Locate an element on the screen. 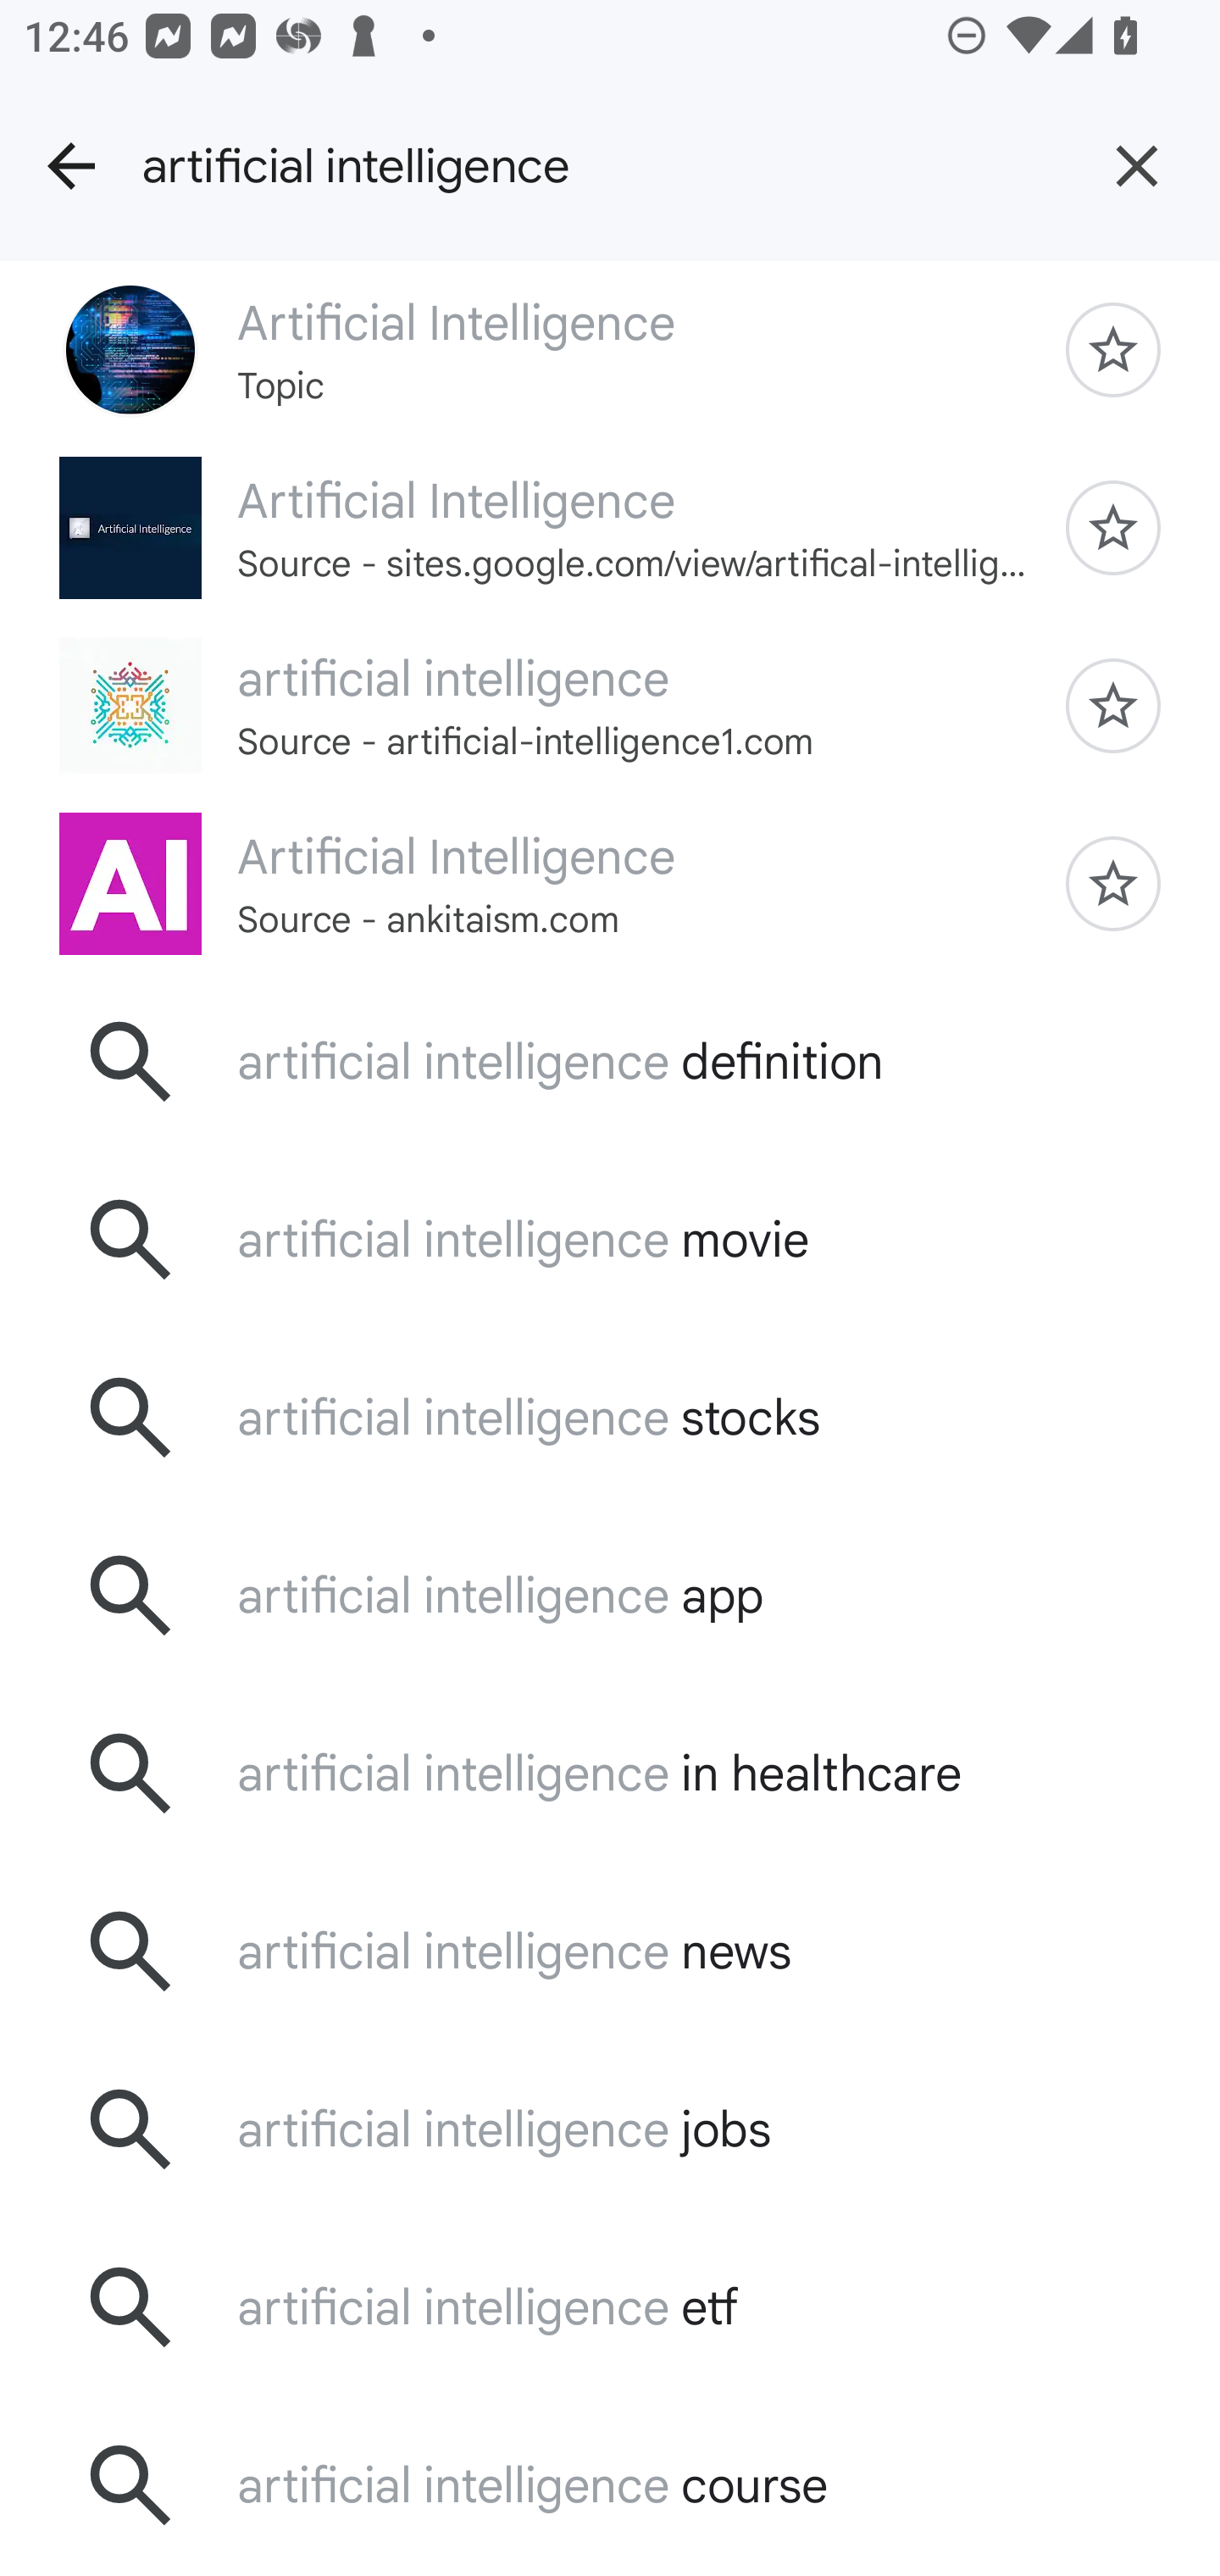 This screenshot has height=2576, width=1220. Clear text is located at coordinates (1137, 166).